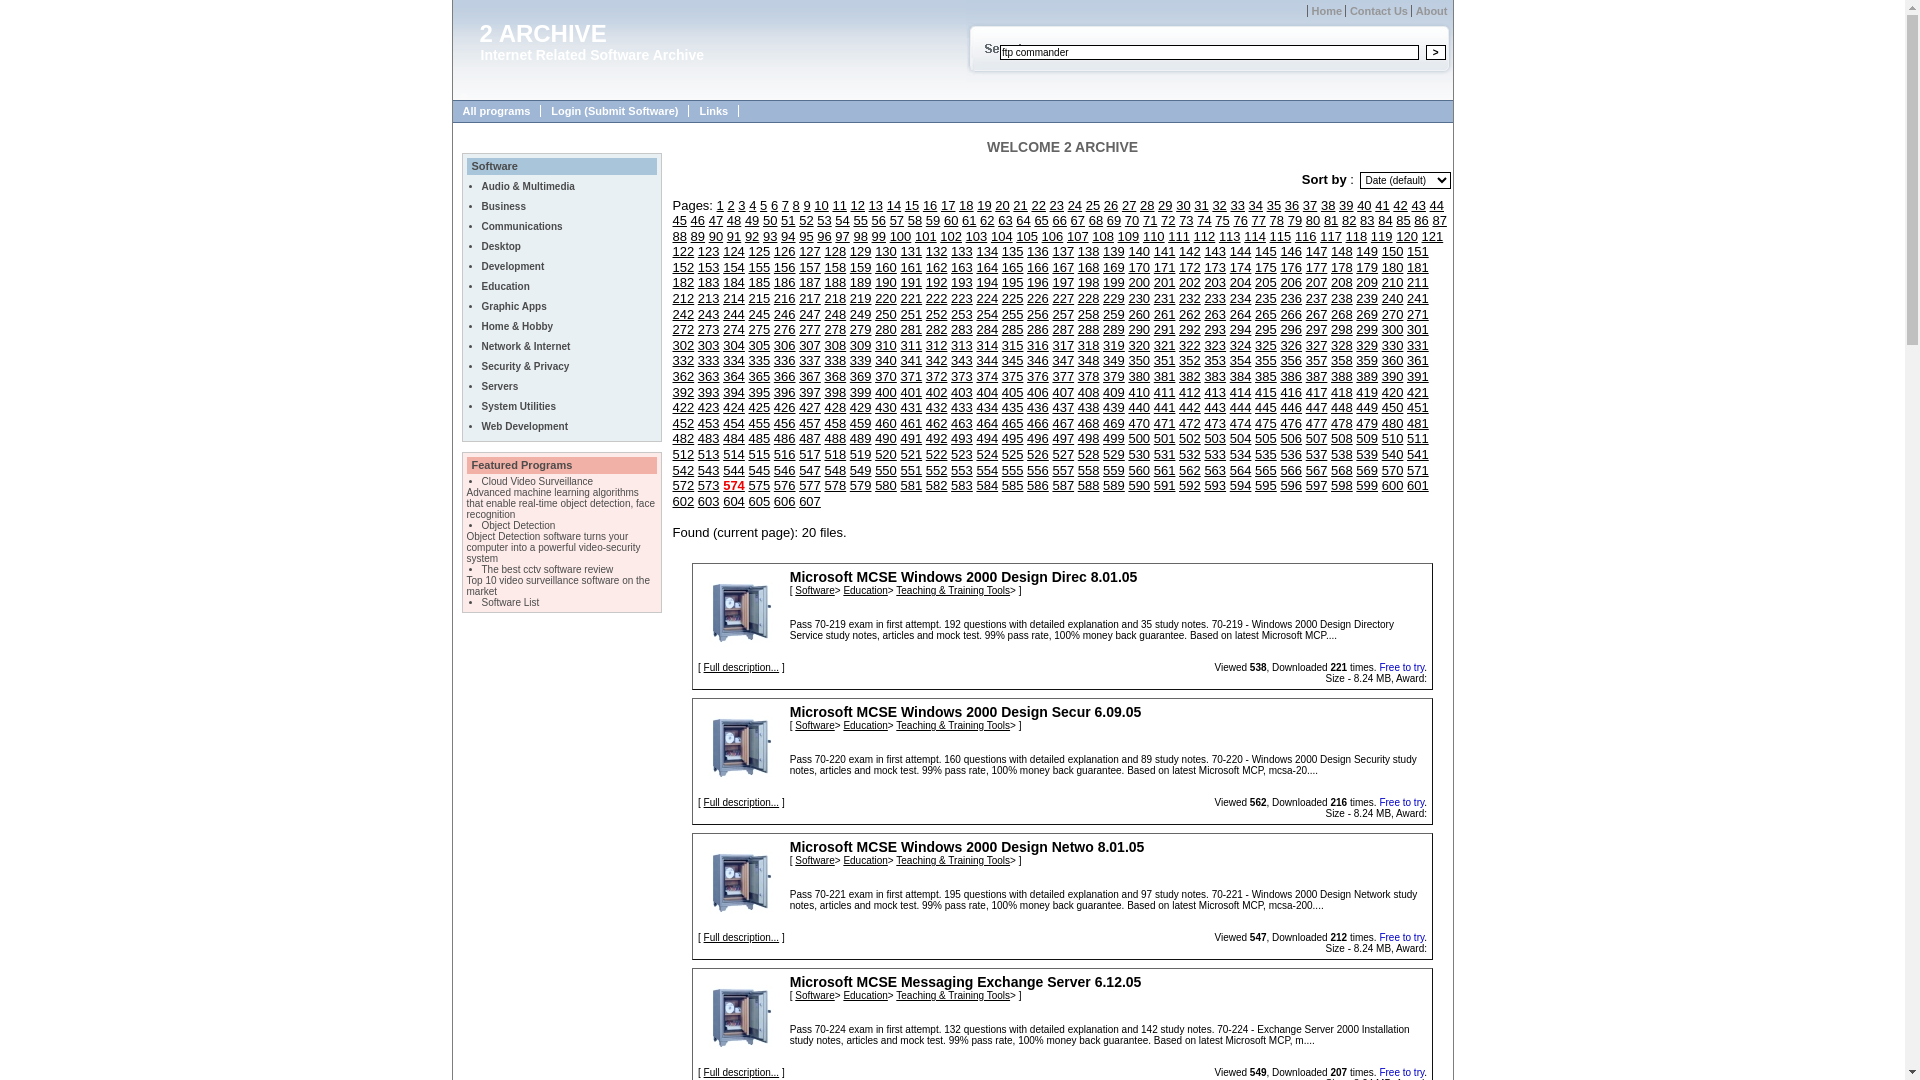 This screenshot has width=1920, height=1080. Describe the element at coordinates (1317, 486) in the screenshot. I see `597` at that location.